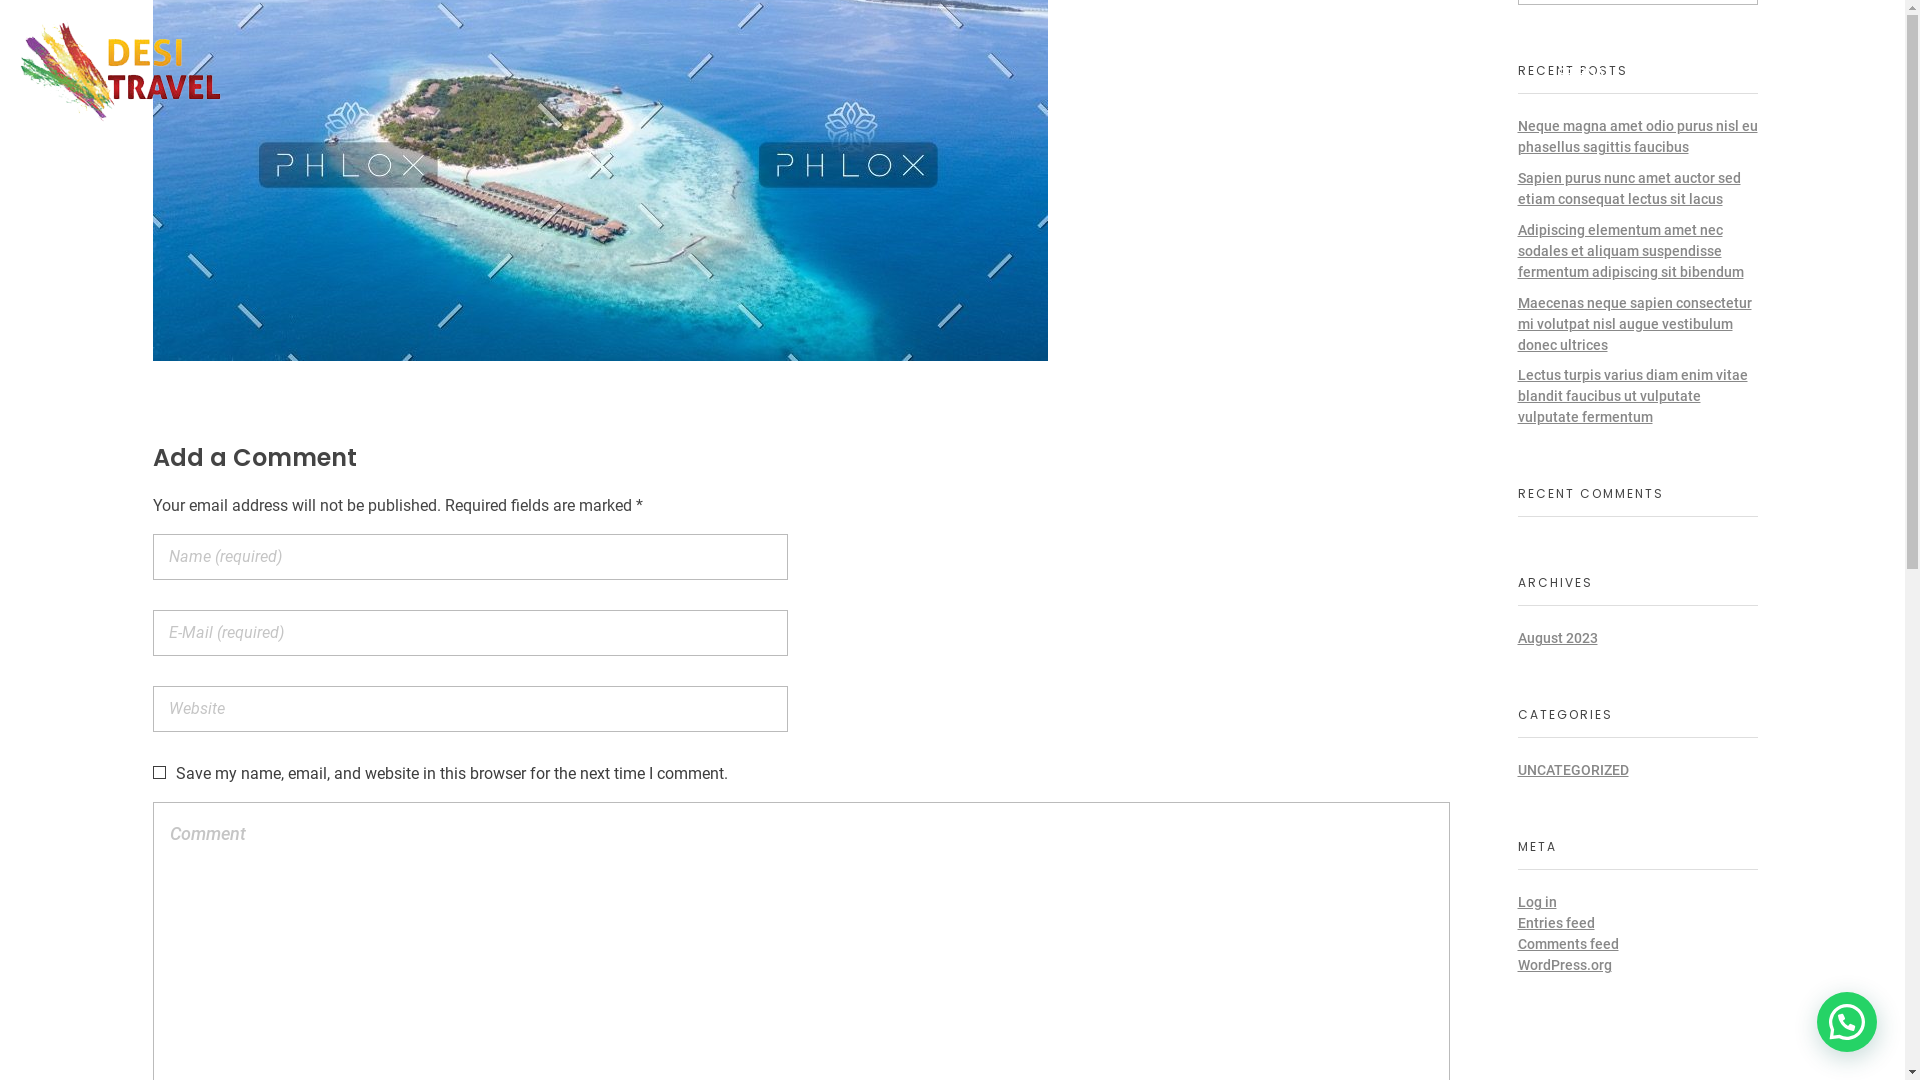 The image size is (1920, 1080). What do you see at coordinates (120, 71) in the screenshot?
I see `Deshi Travels` at bounding box center [120, 71].